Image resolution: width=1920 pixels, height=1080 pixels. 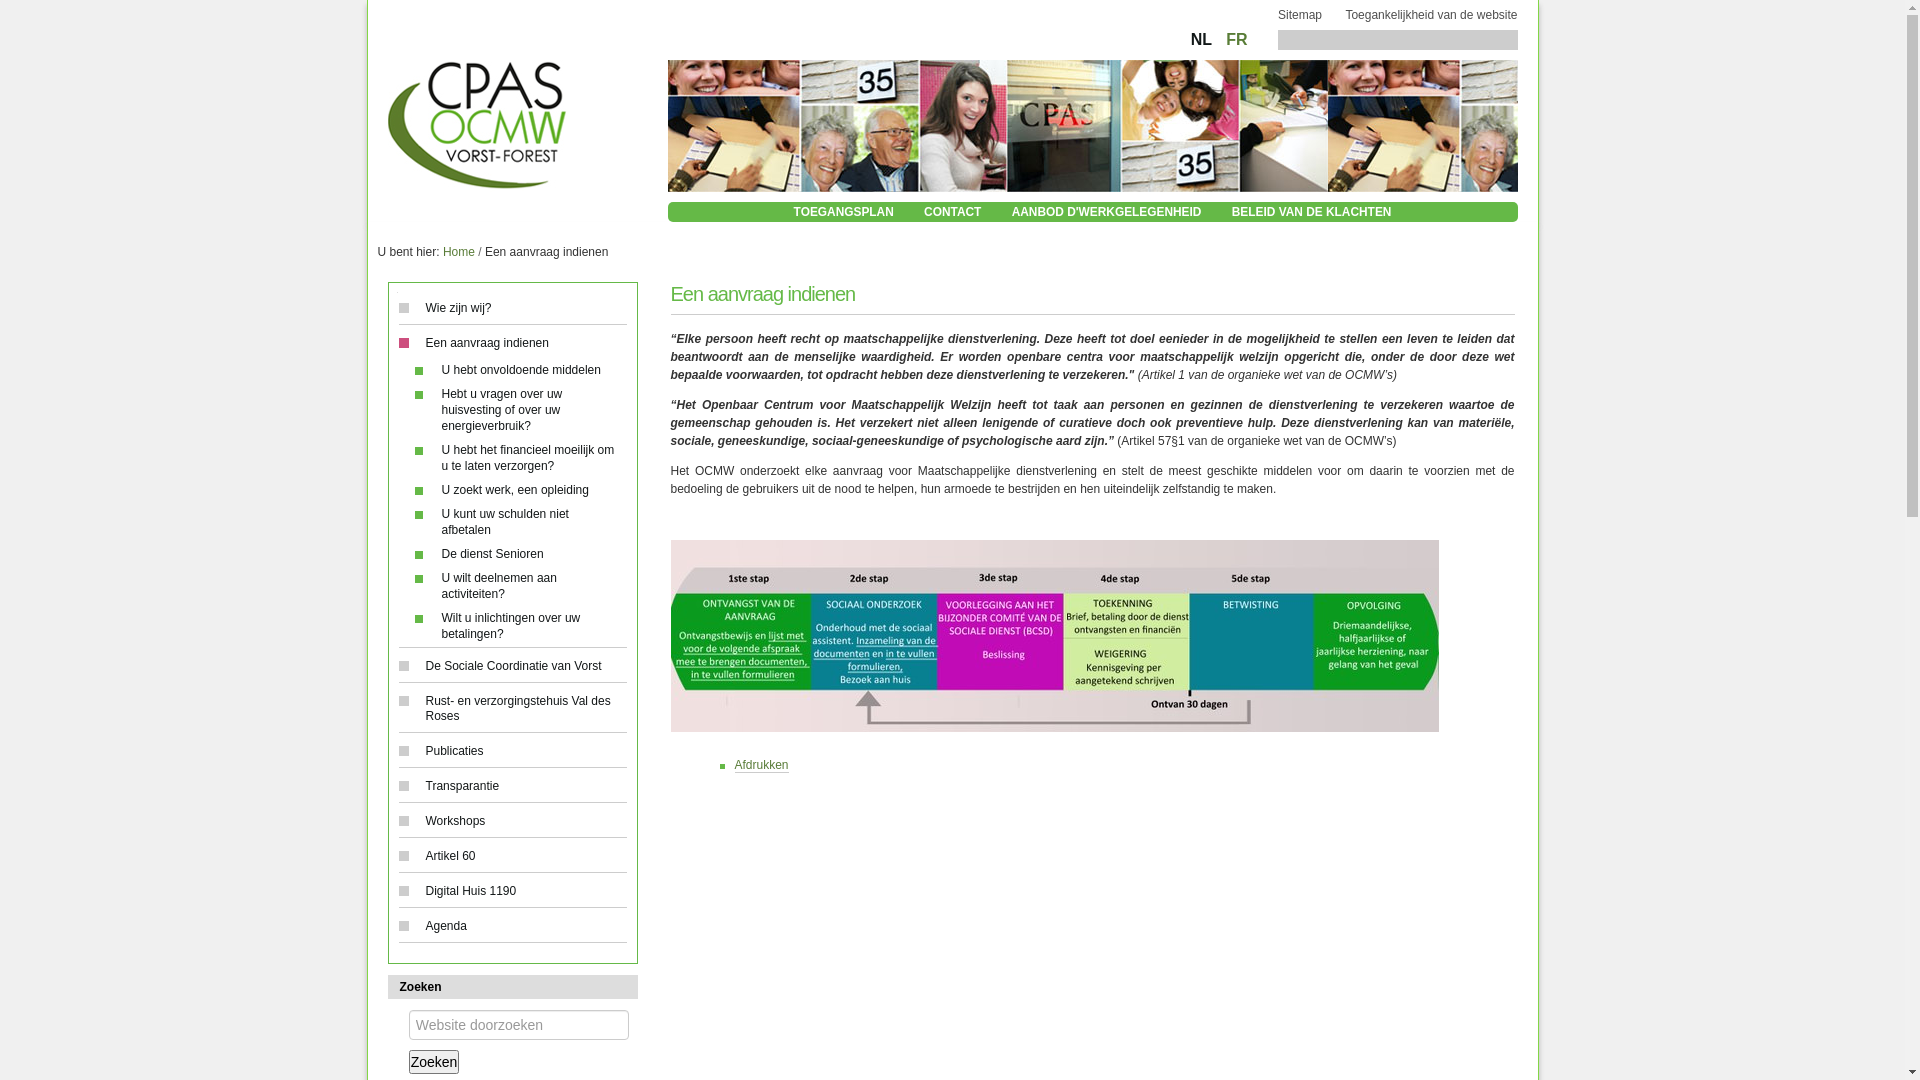 What do you see at coordinates (518, 490) in the screenshot?
I see `U zoekt werk, een opleiding` at bounding box center [518, 490].